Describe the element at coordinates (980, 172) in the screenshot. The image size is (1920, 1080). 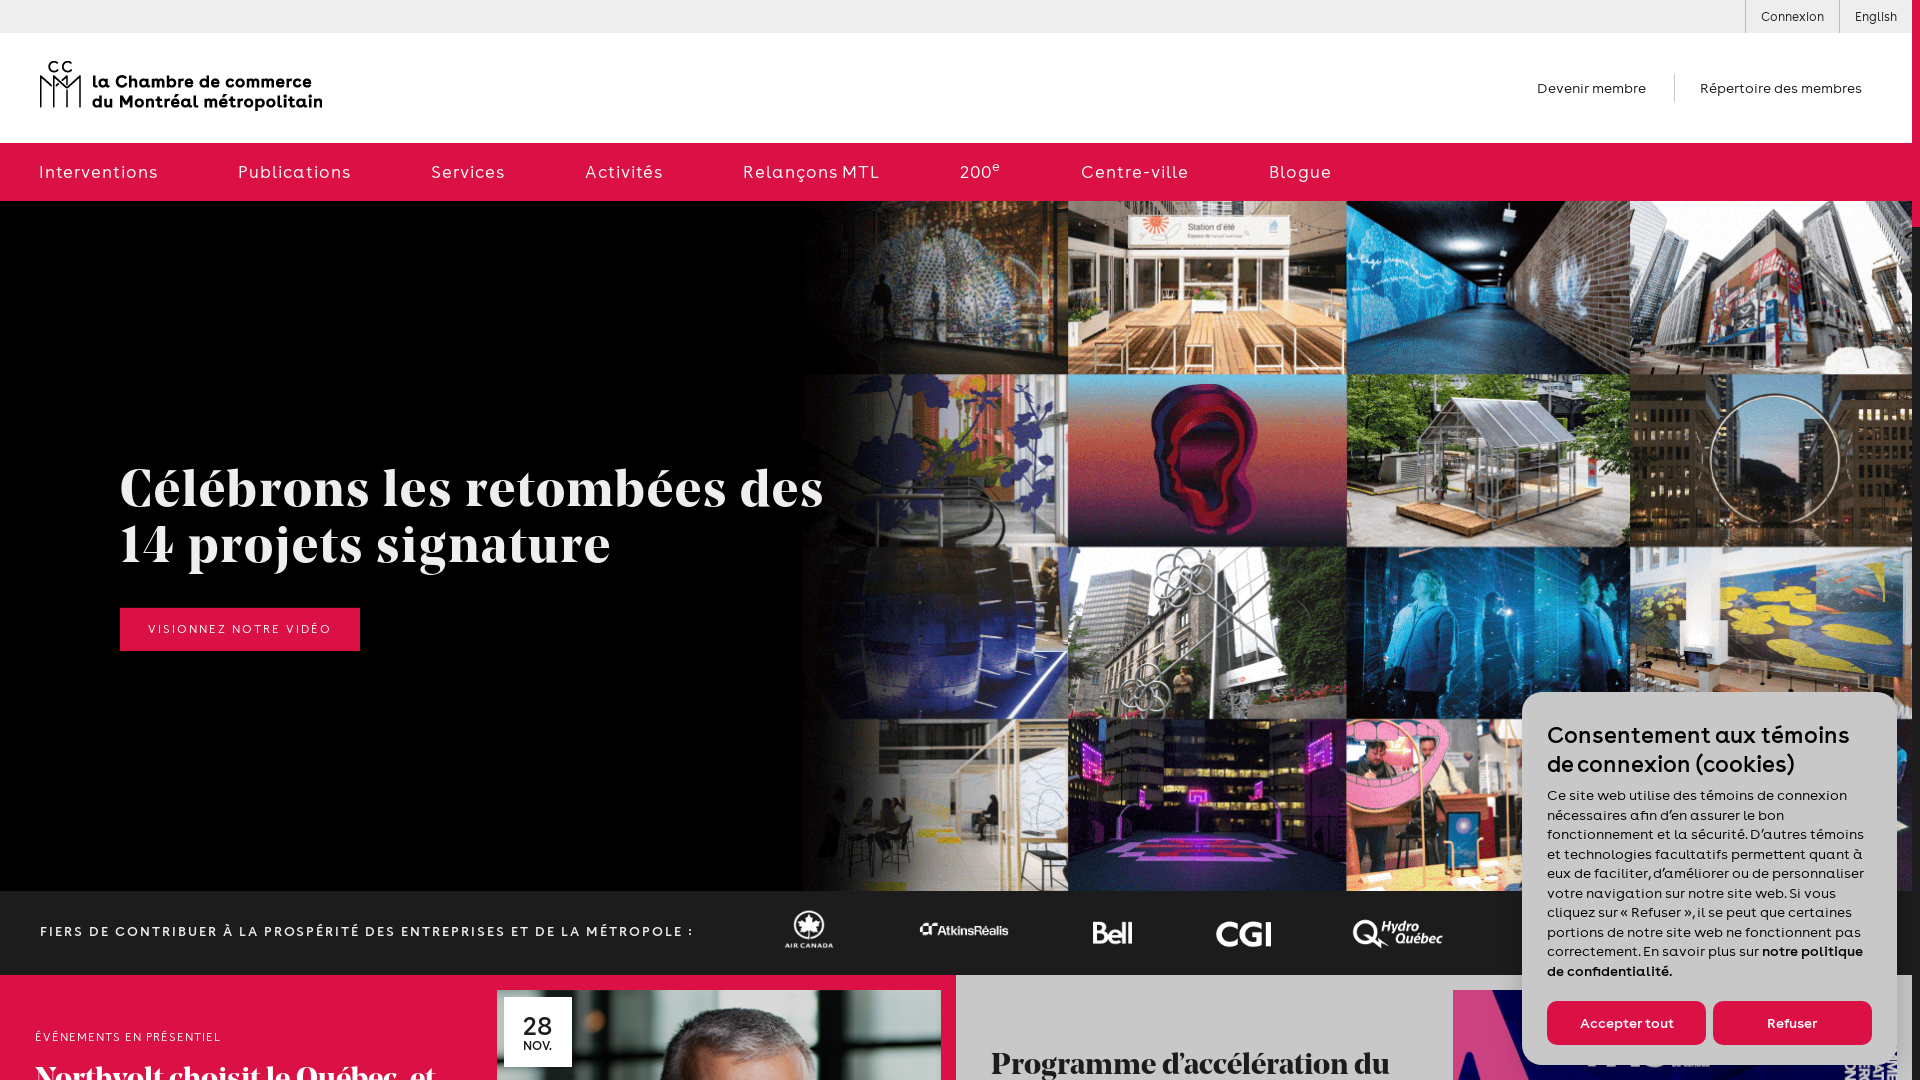
I see `200e` at that location.